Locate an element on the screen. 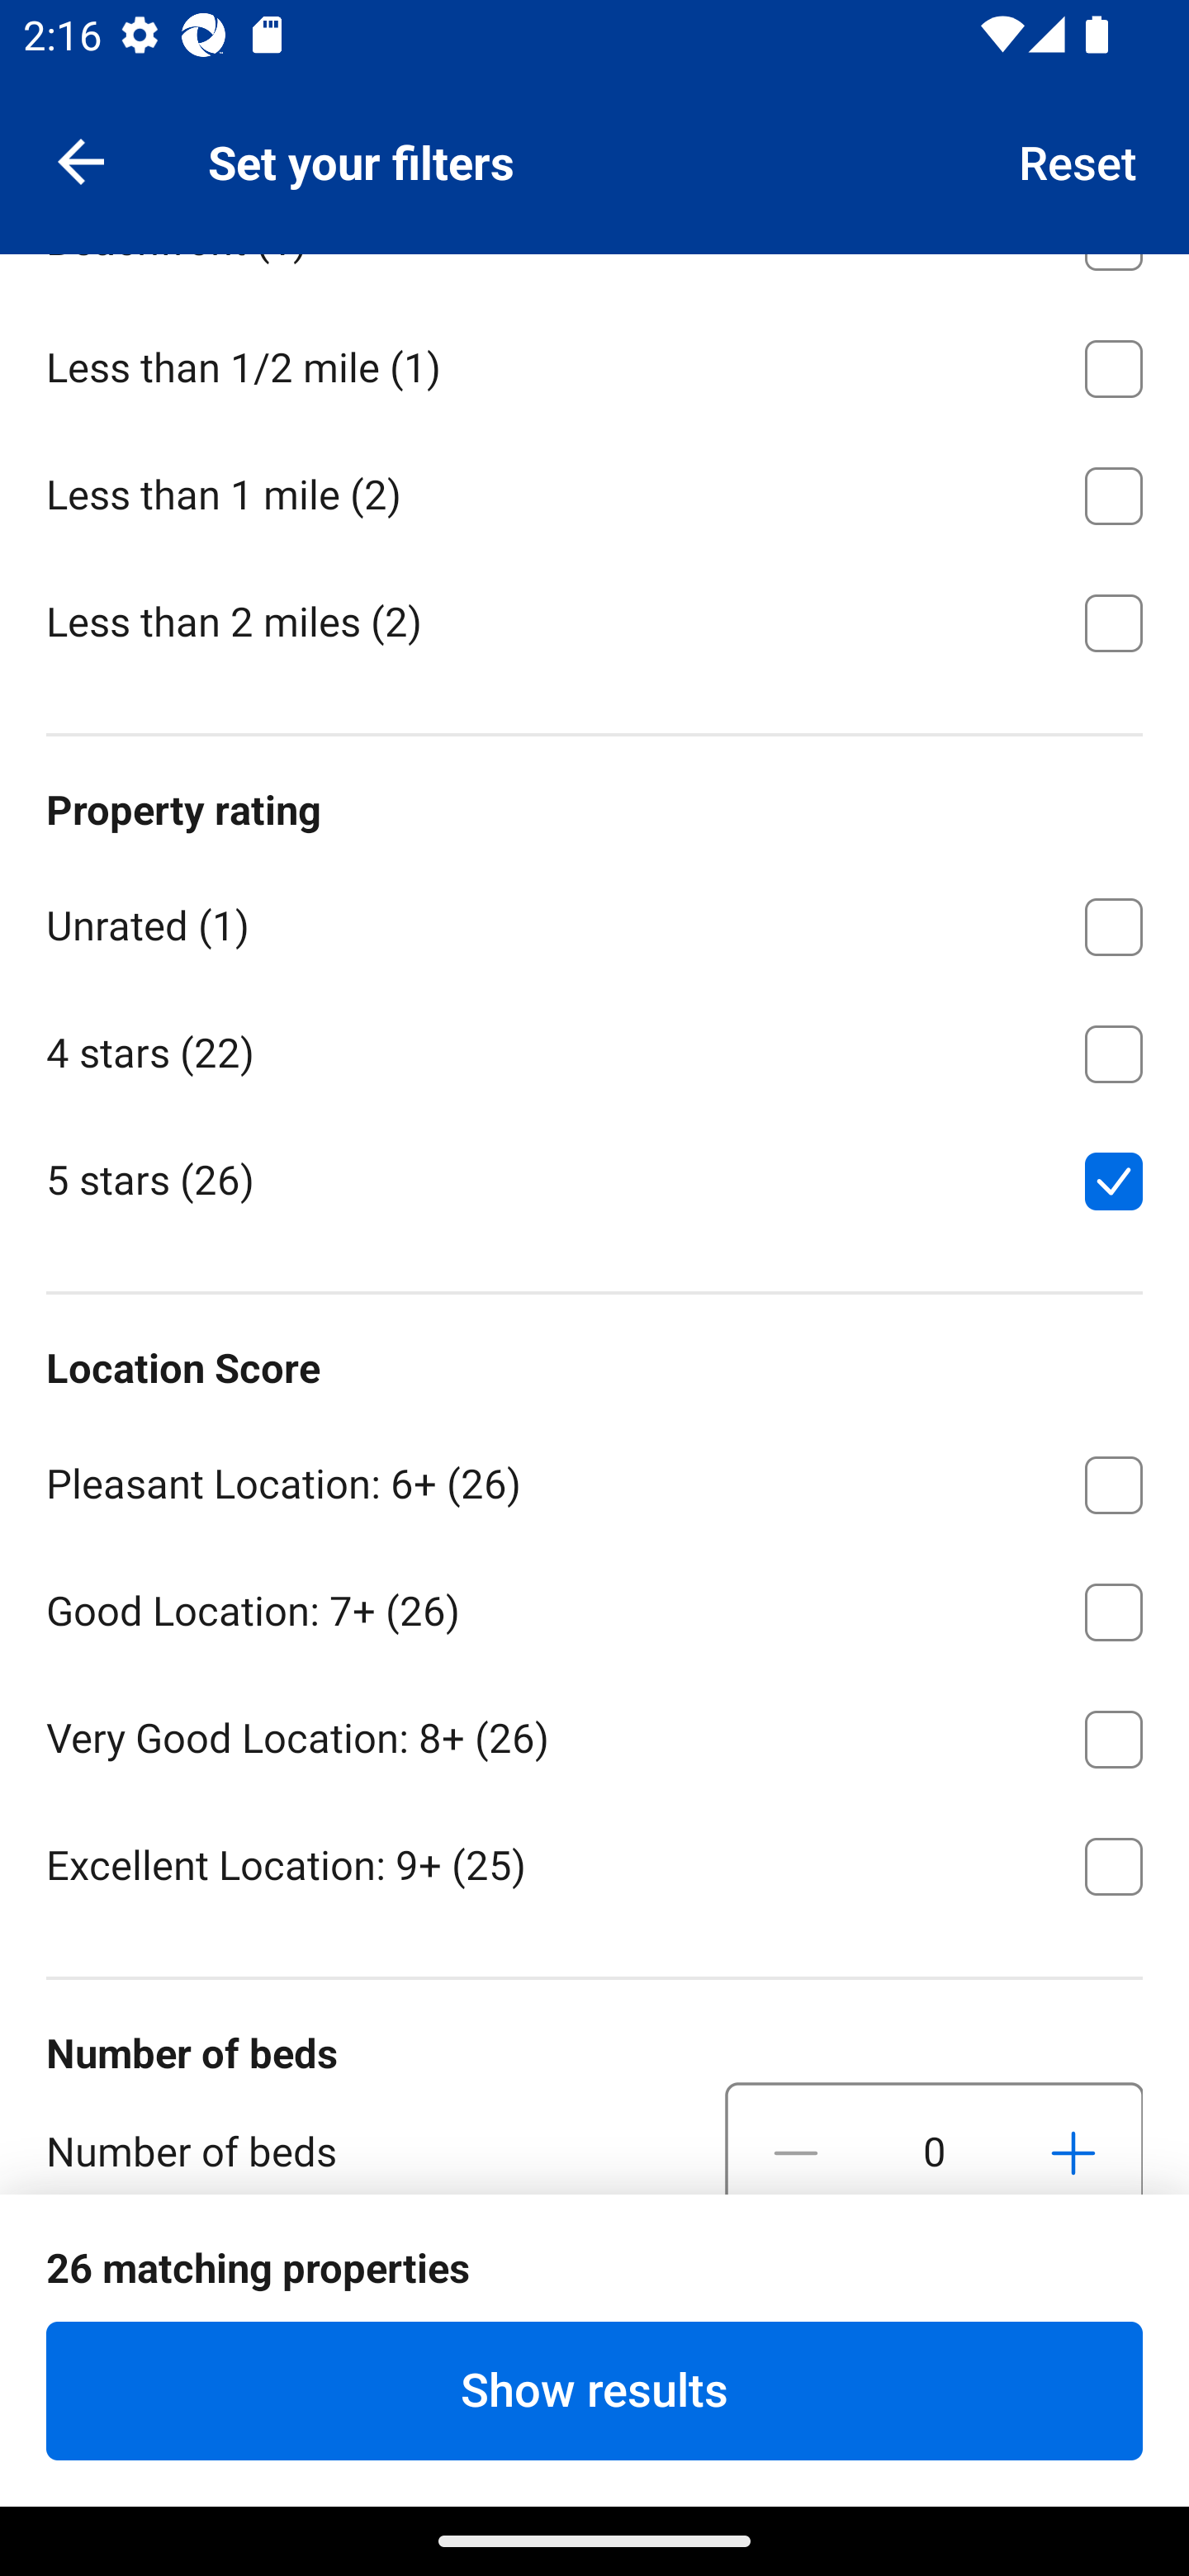 This screenshot has width=1189, height=2576. Reset is located at coordinates (1078, 160).